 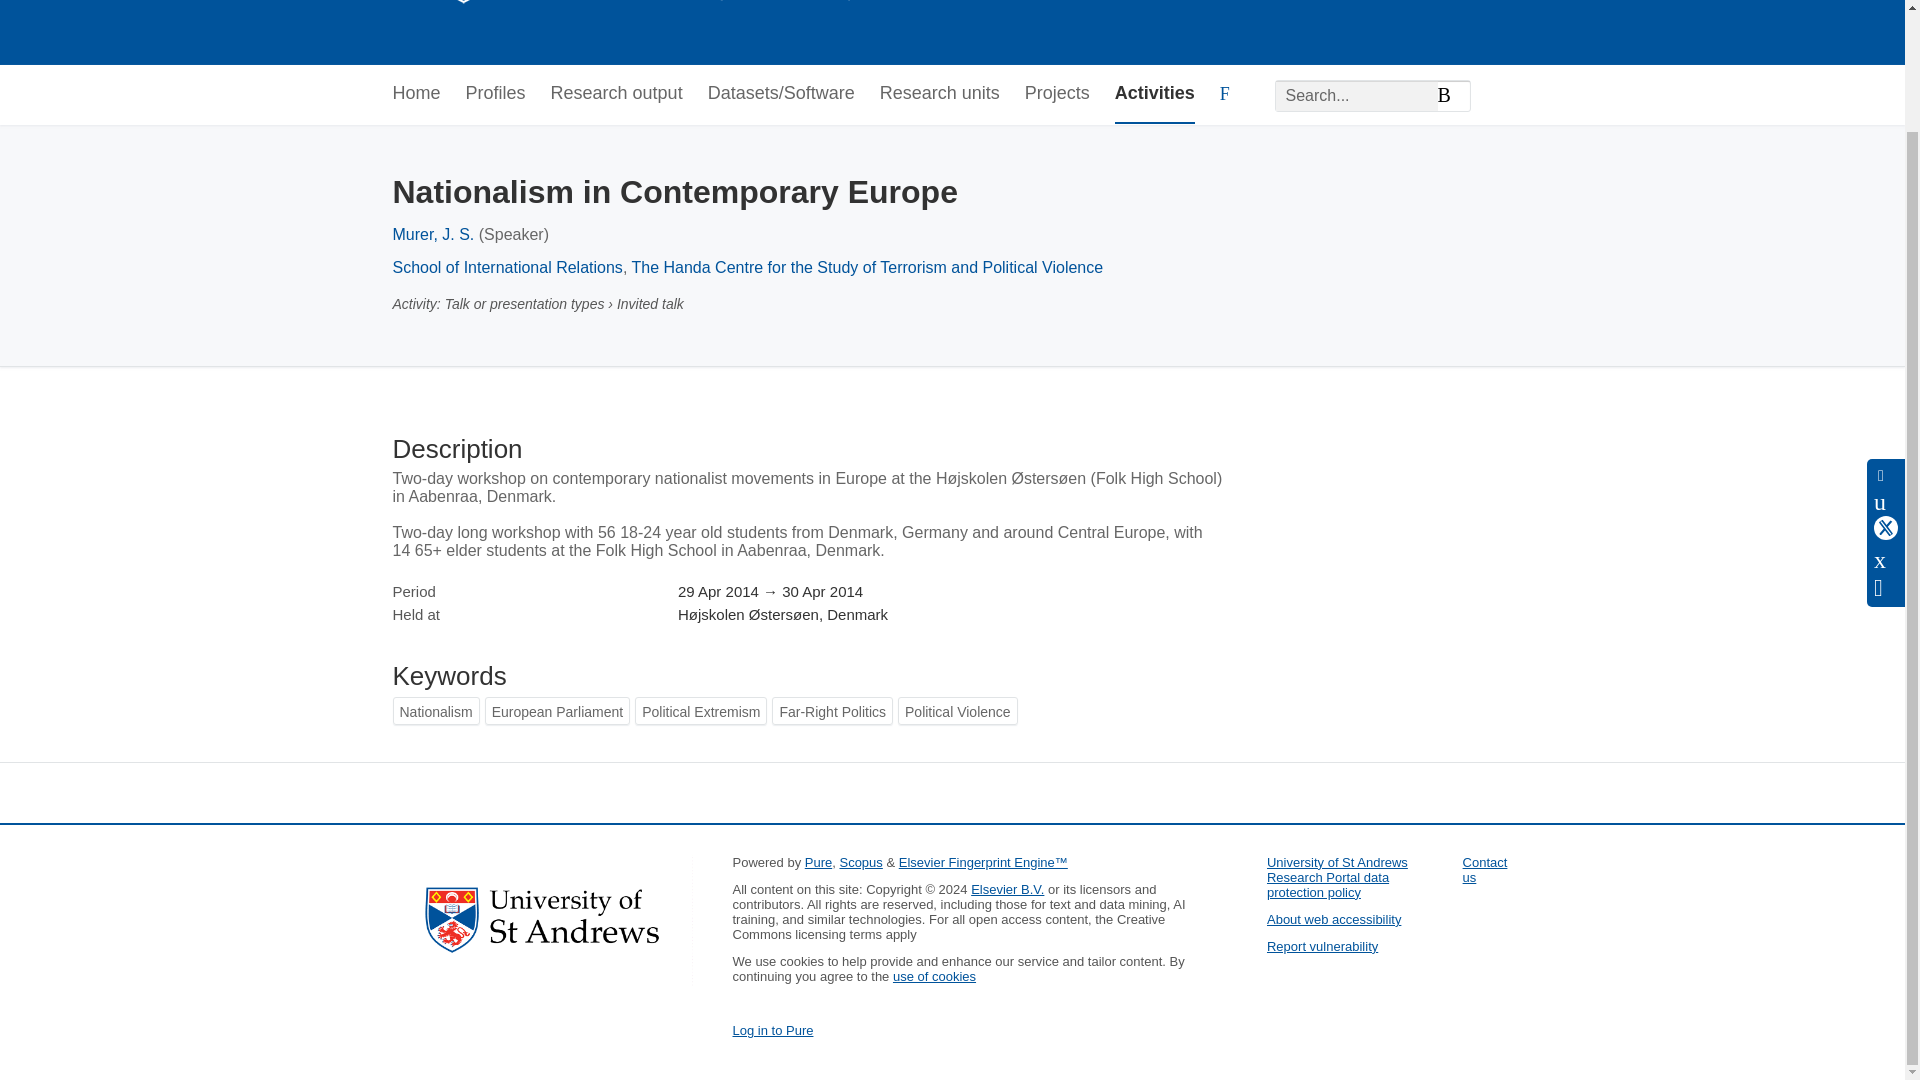 What do you see at coordinates (860, 862) in the screenshot?
I see `Scopus` at bounding box center [860, 862].